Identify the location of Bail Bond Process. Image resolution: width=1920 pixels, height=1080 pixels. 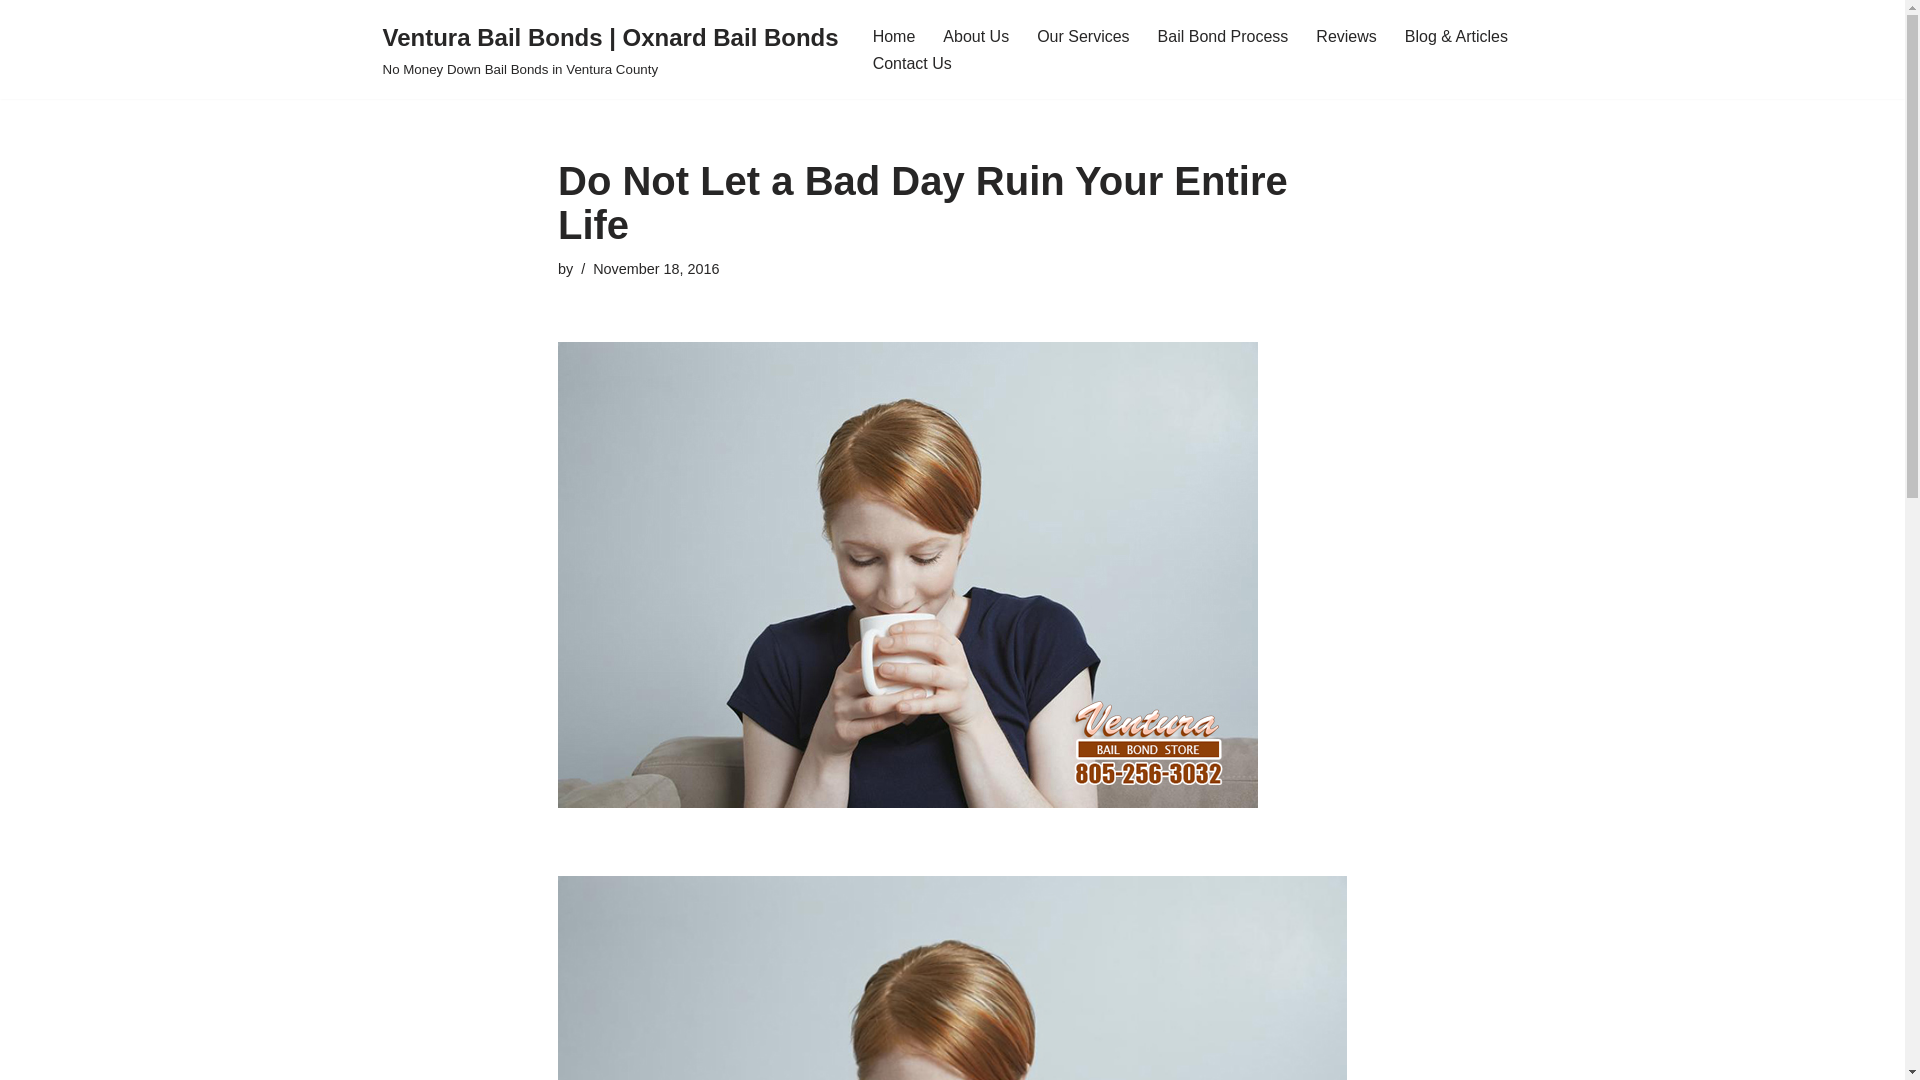
(1222, 36).